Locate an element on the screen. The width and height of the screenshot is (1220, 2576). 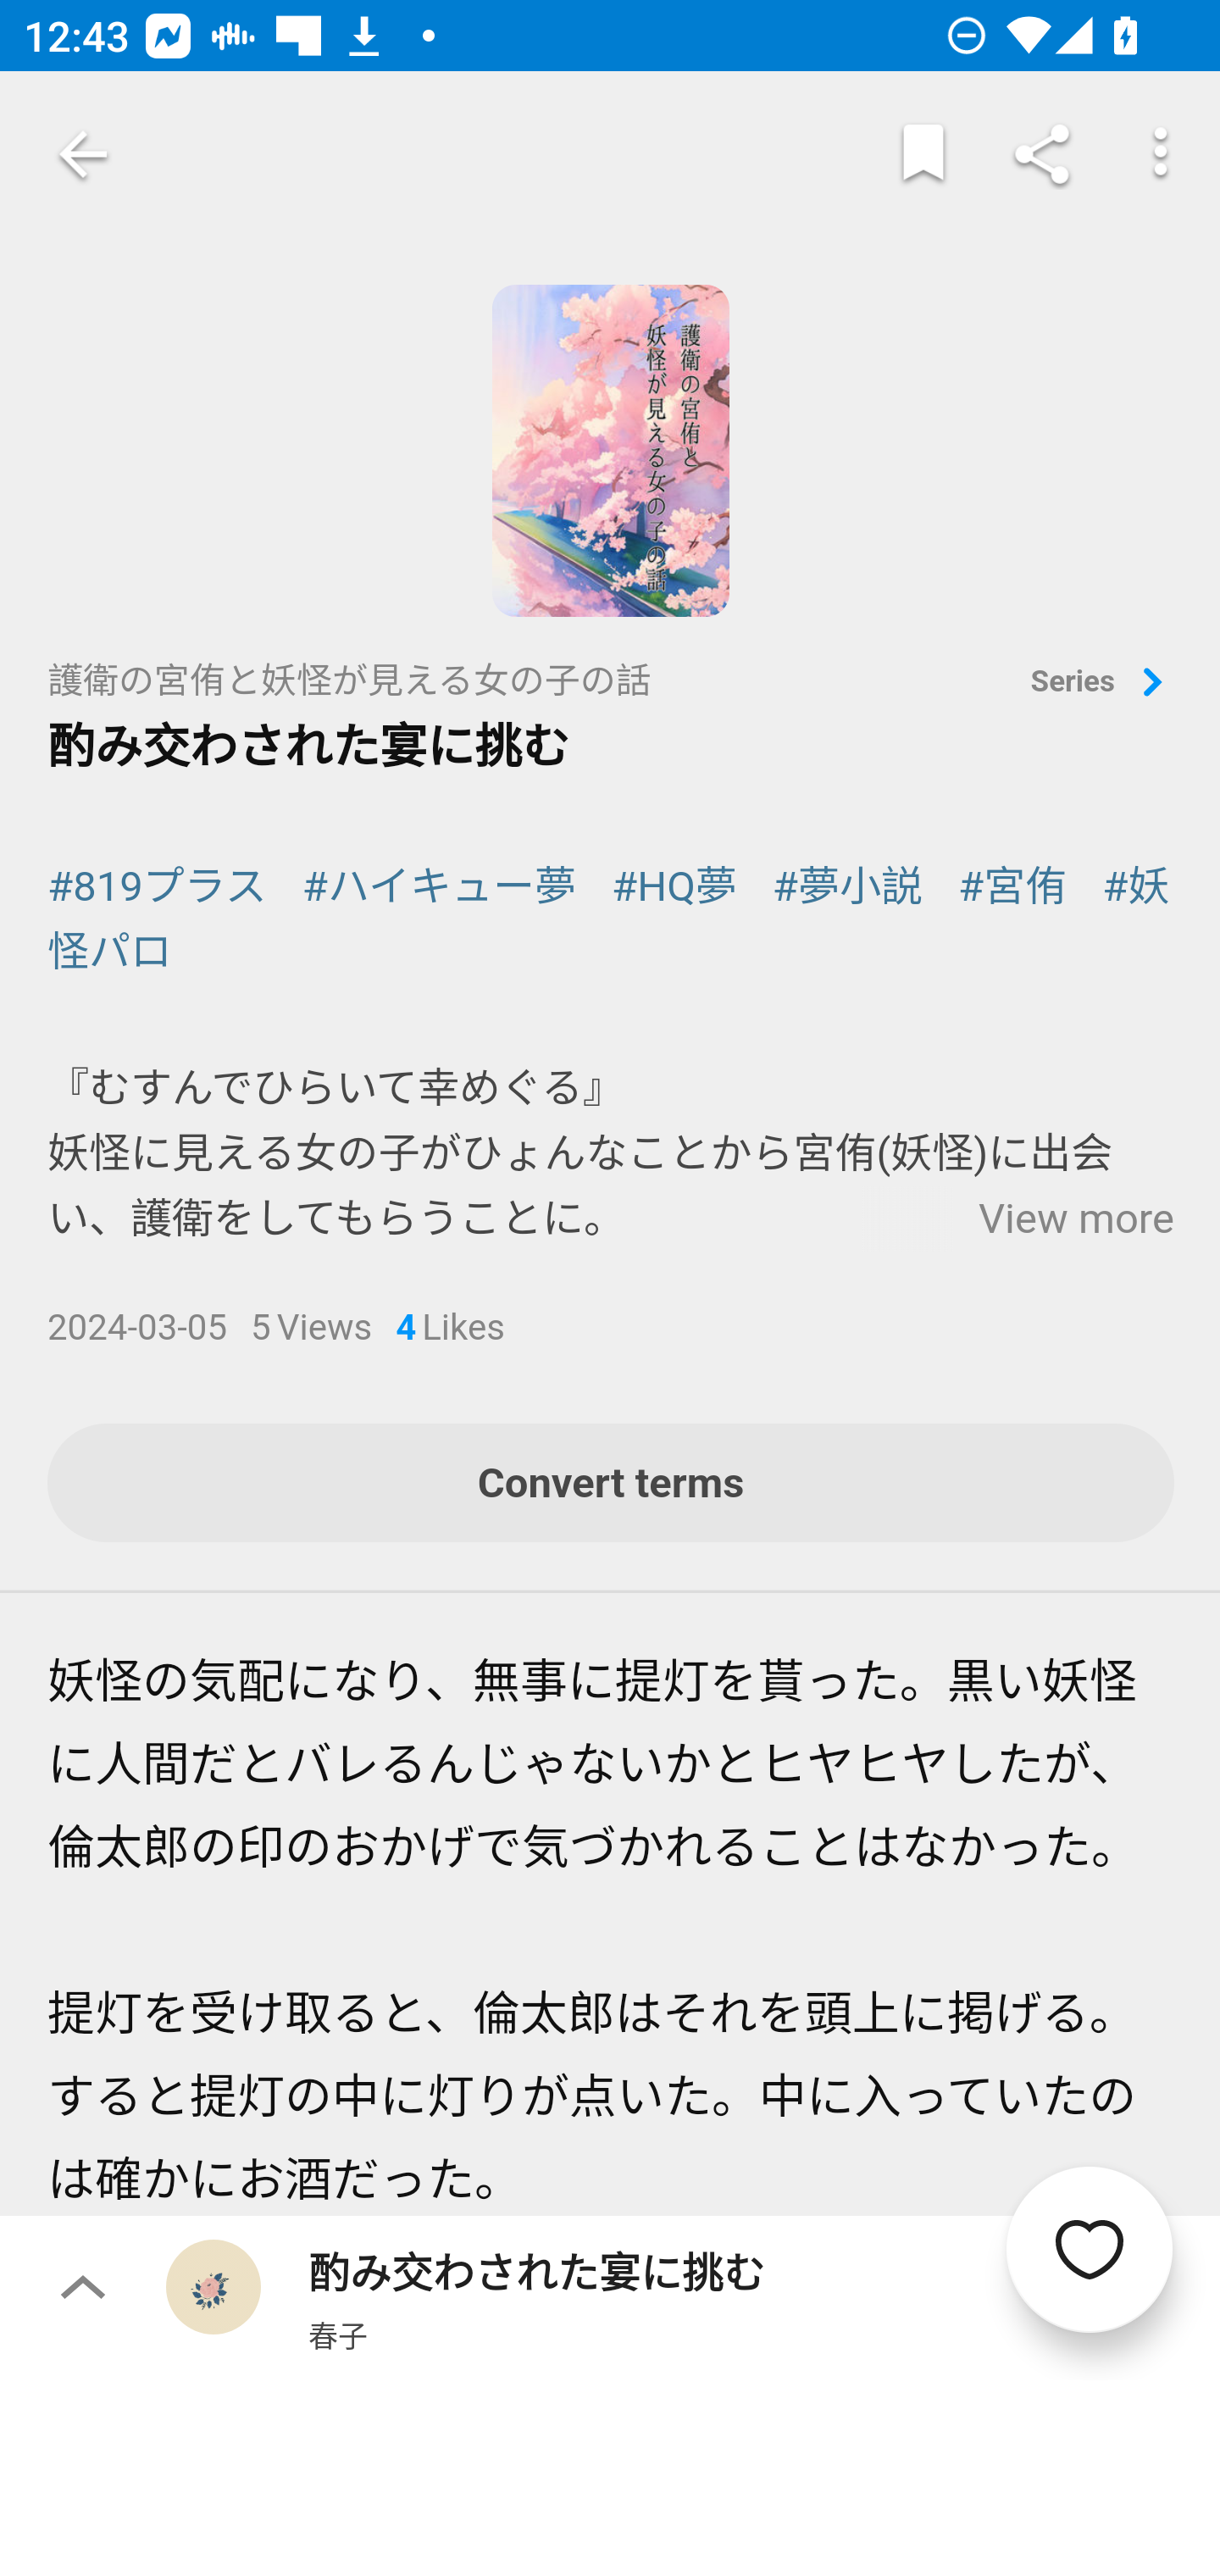
#夢小説 is located at coordinates (847, 887).